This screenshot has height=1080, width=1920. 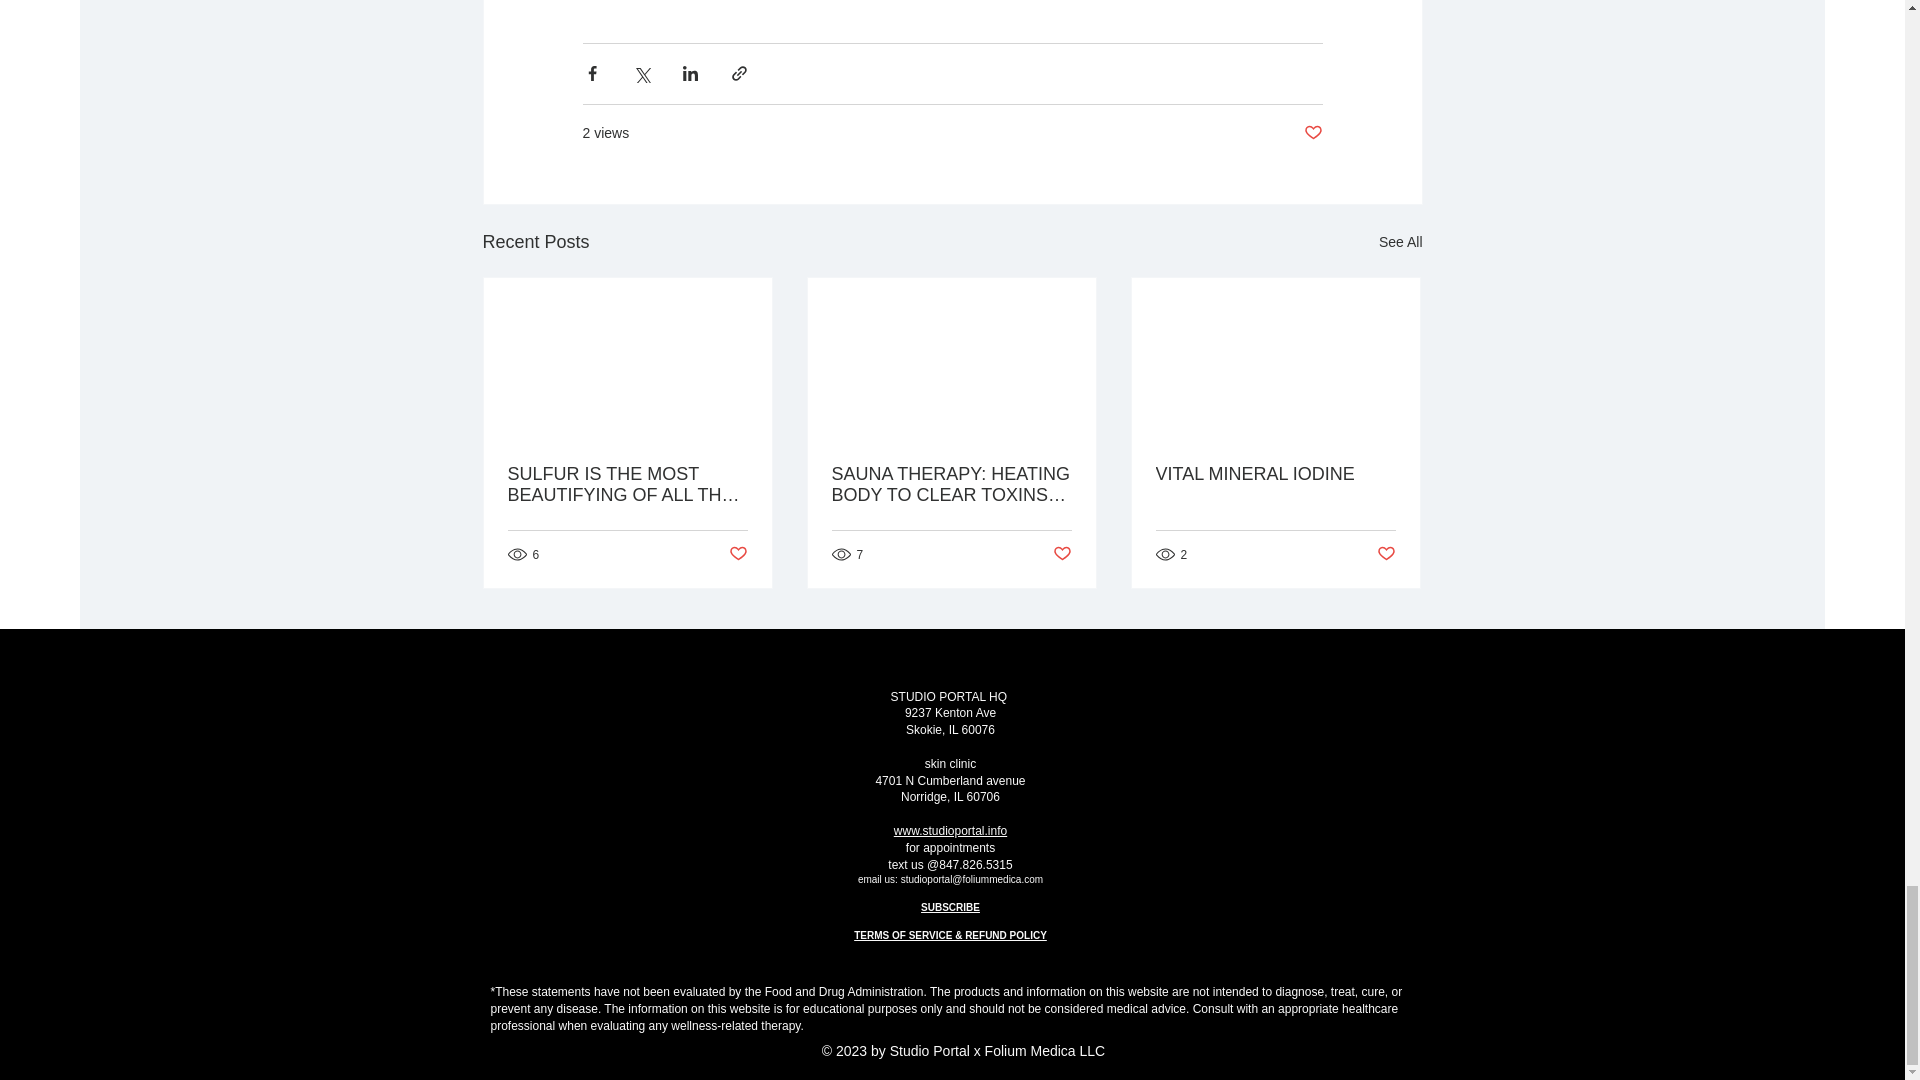 What do you see at coordinates (1400, 242) in the screenshot?
I see `See All` at bounding box center [1400, 242].